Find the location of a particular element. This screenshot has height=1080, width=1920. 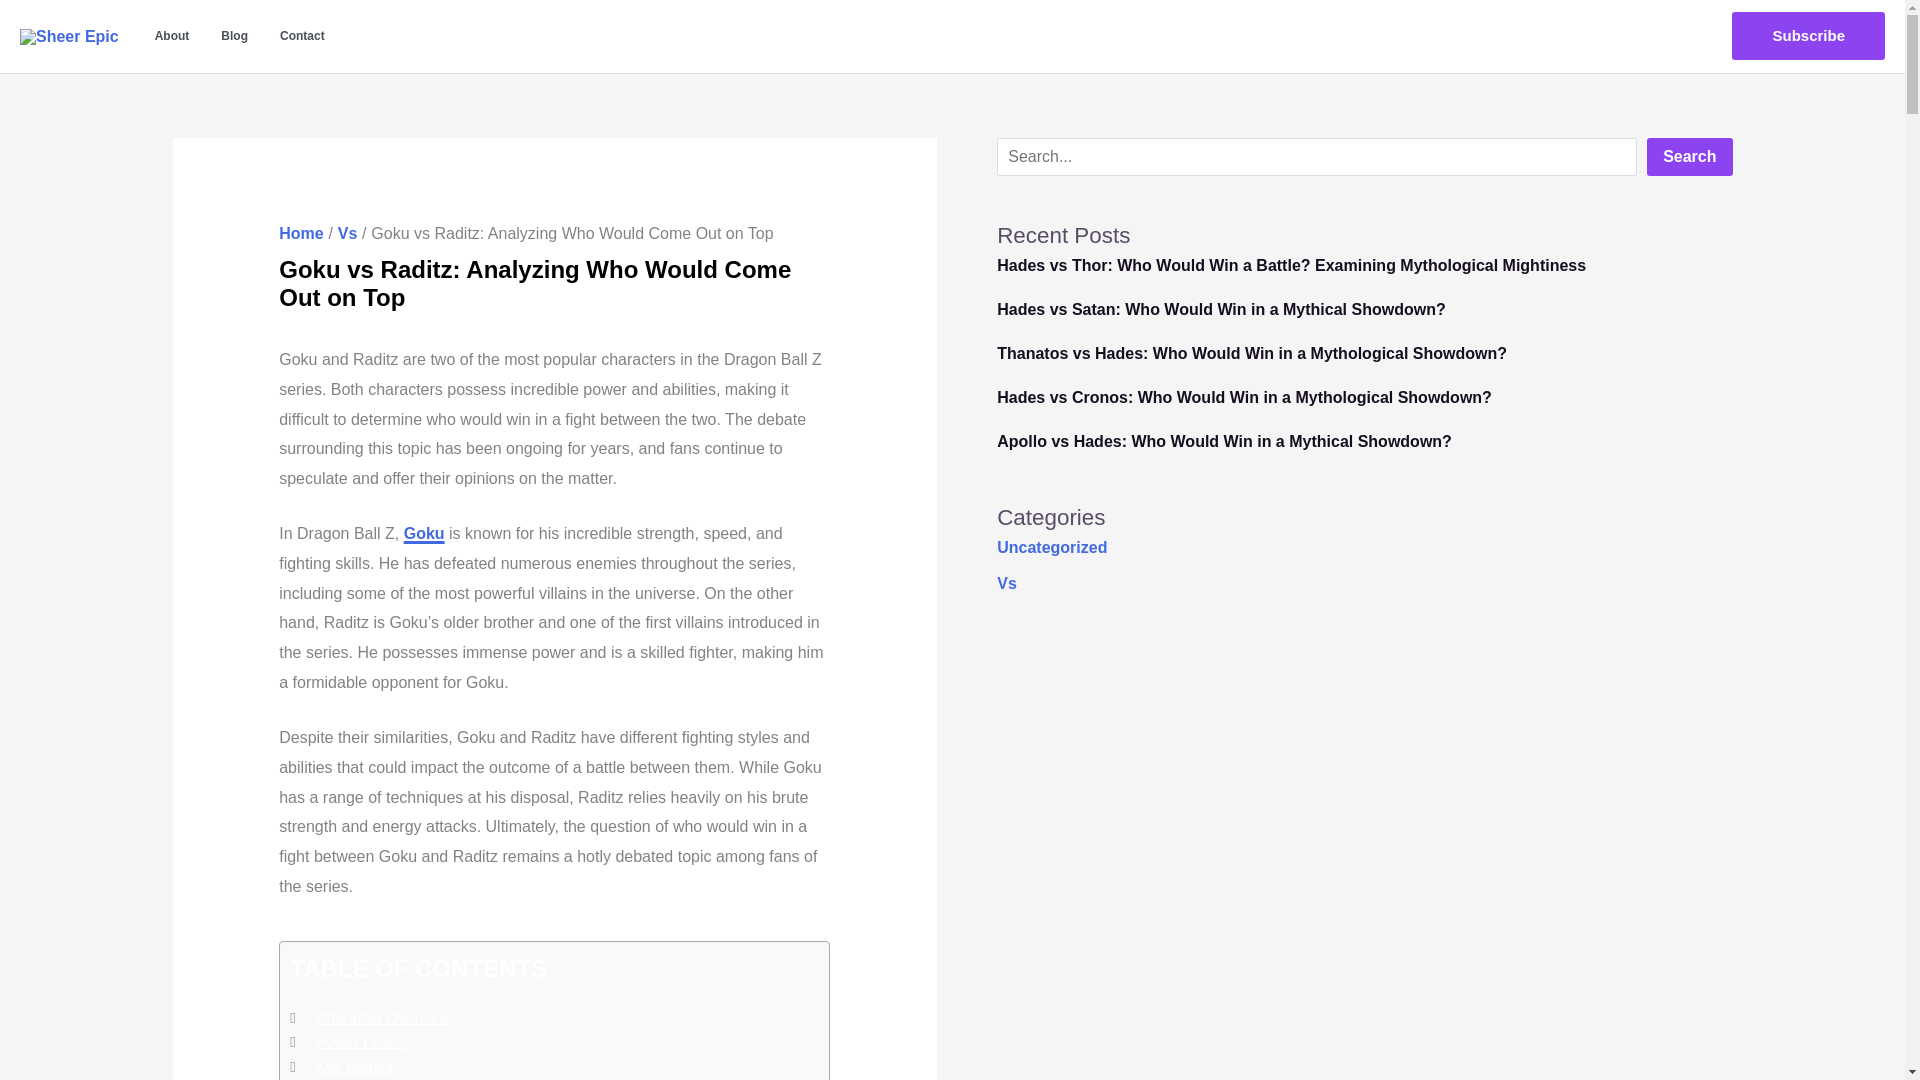

Character Overview is located at coordinates (382, 1018).